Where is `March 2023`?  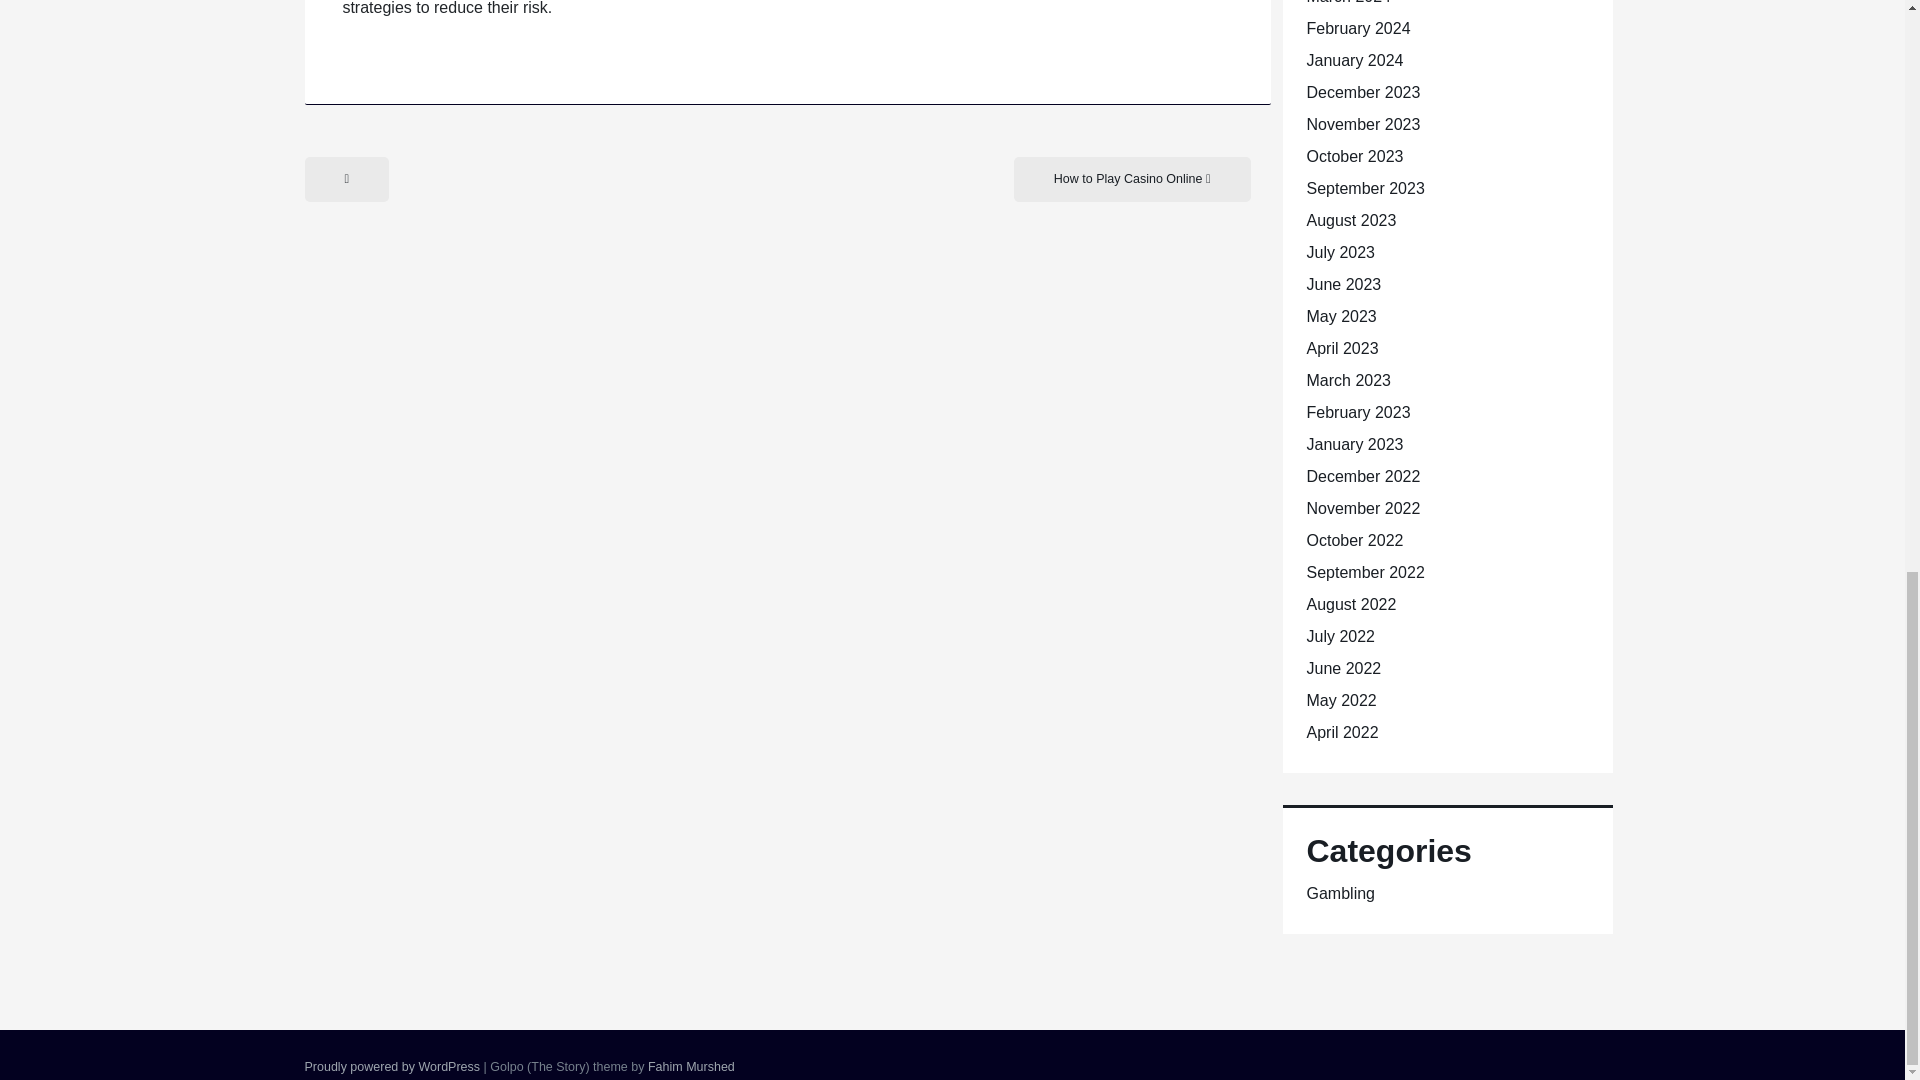 March 2023 is located at coordinates (1348, 380).